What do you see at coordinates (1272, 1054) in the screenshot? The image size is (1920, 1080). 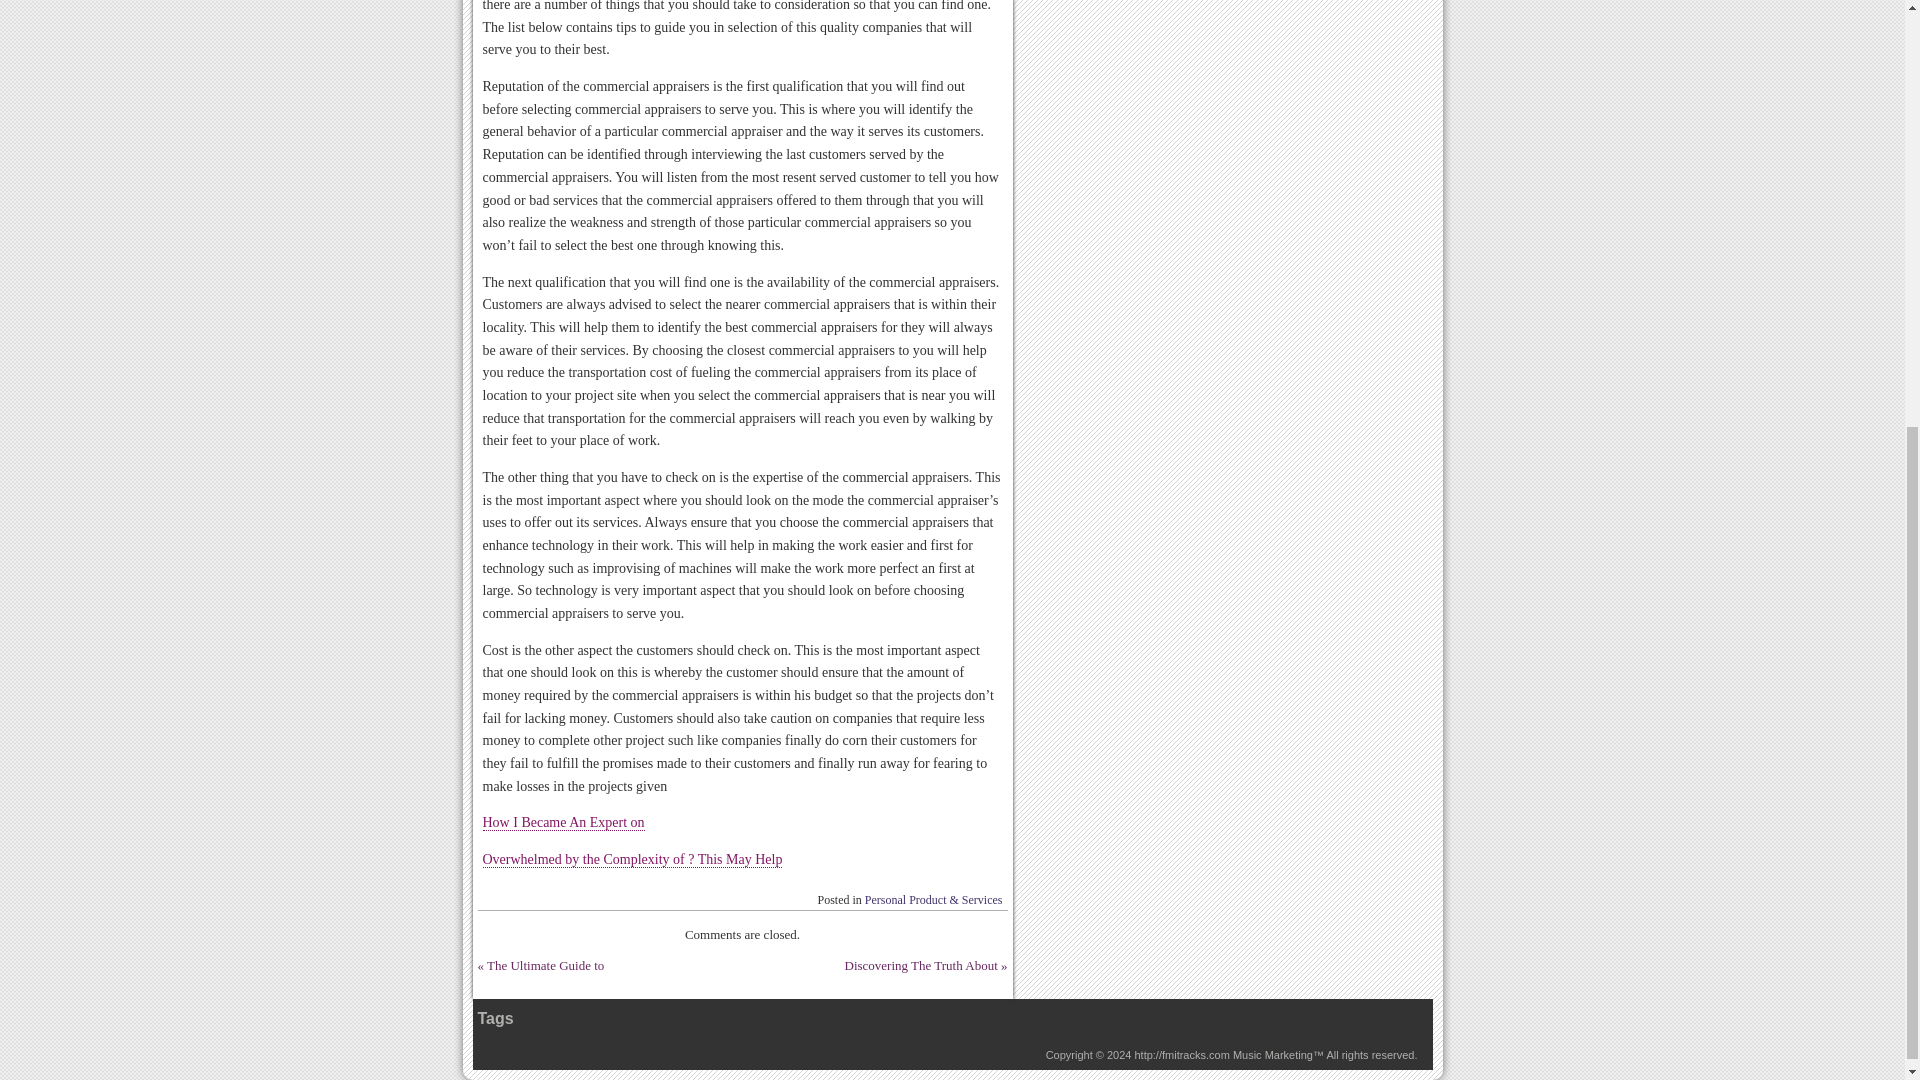 I see `Music Marketing` at bounding box center [1272, 1054].